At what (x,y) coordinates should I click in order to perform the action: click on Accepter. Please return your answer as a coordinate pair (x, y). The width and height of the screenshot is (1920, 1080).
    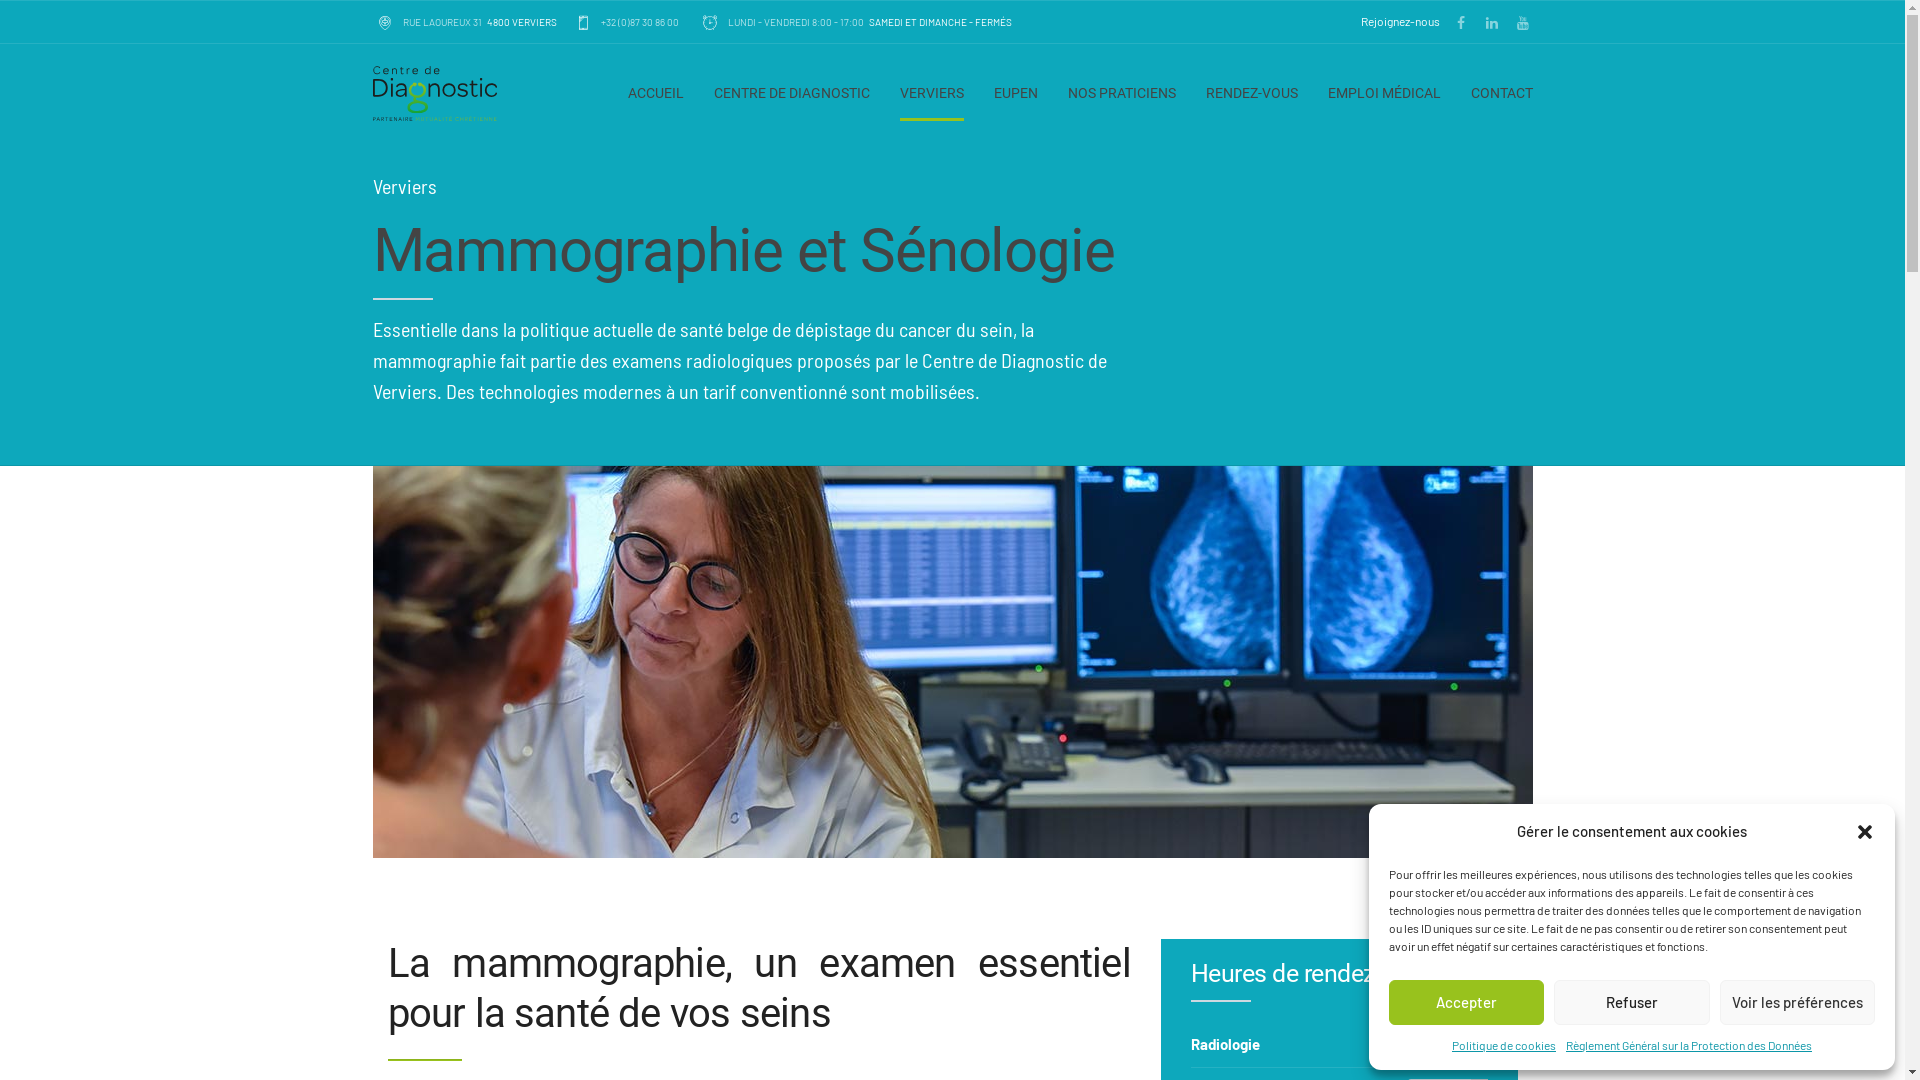
    Looking at the image, I should click on (1466, 1002).